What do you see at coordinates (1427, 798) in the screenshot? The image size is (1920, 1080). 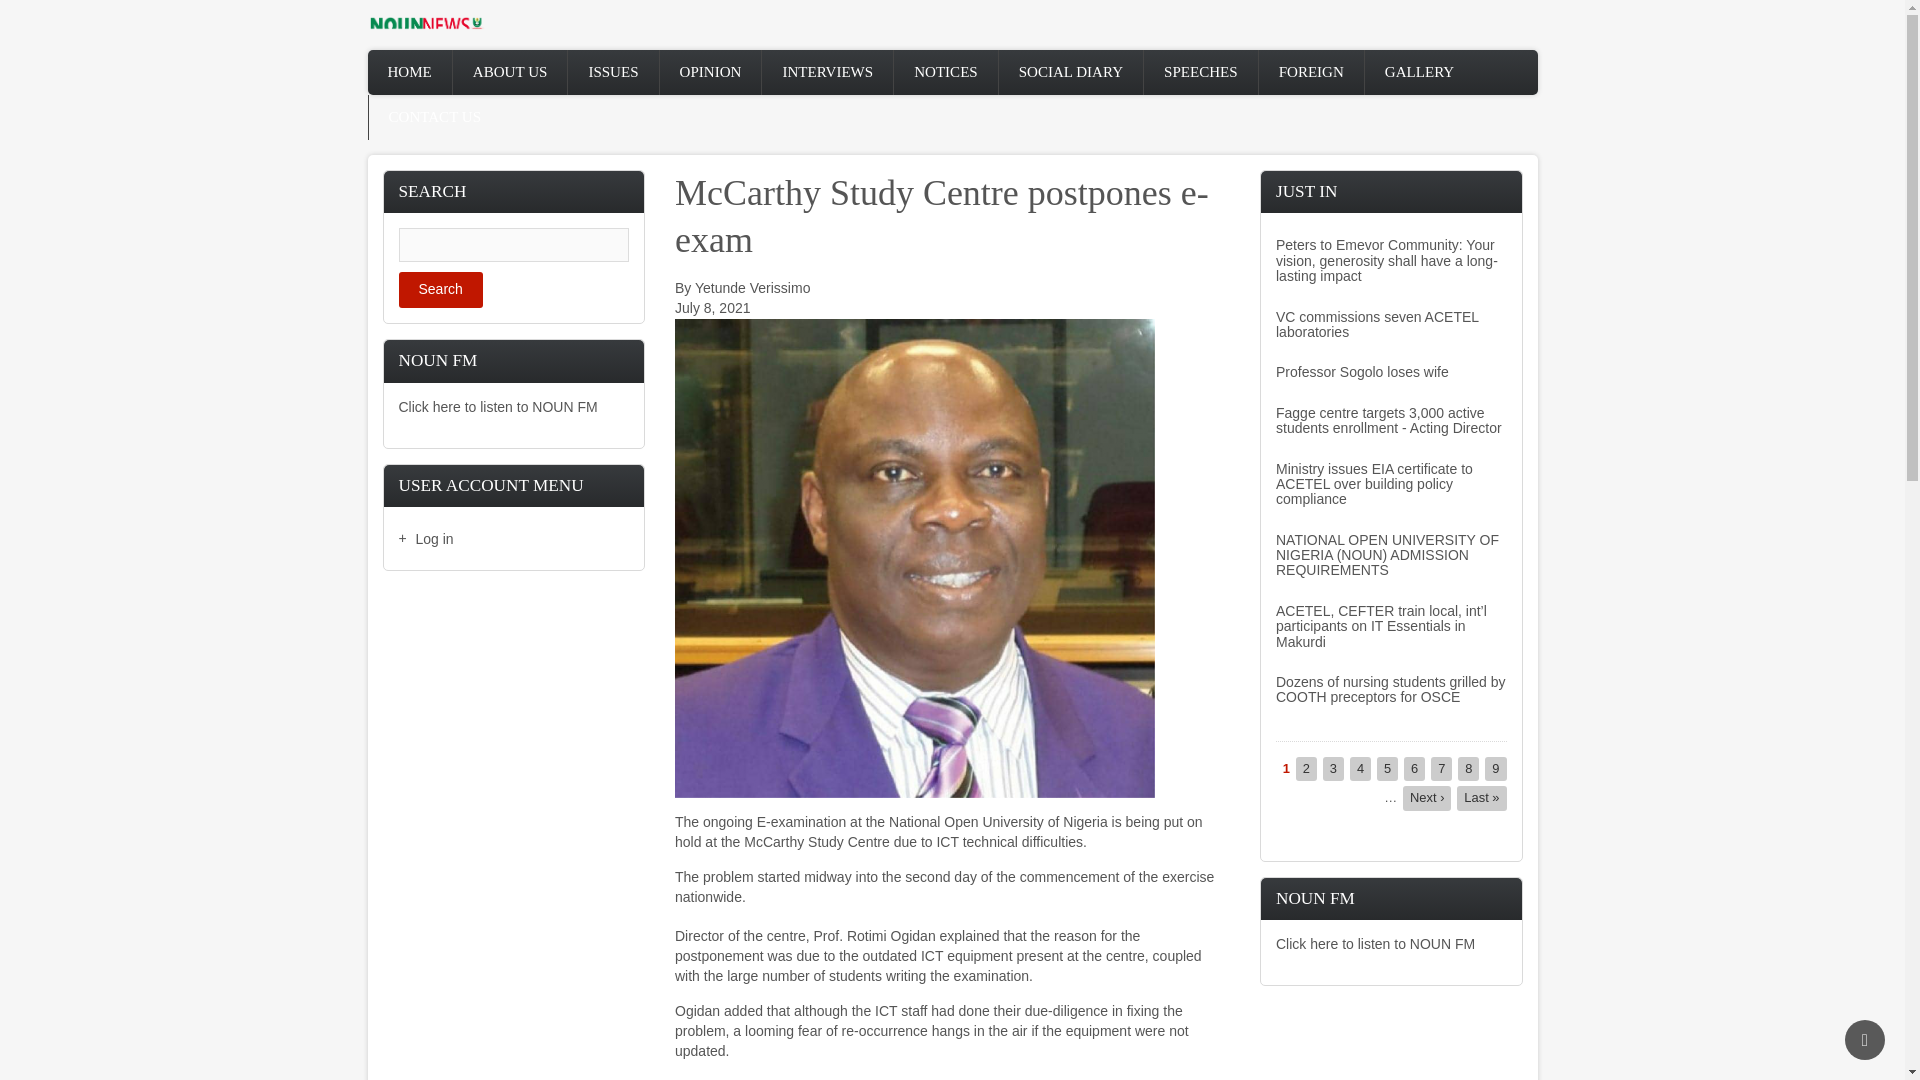 I see `Go to next page` at bounding box center [1427, 798].